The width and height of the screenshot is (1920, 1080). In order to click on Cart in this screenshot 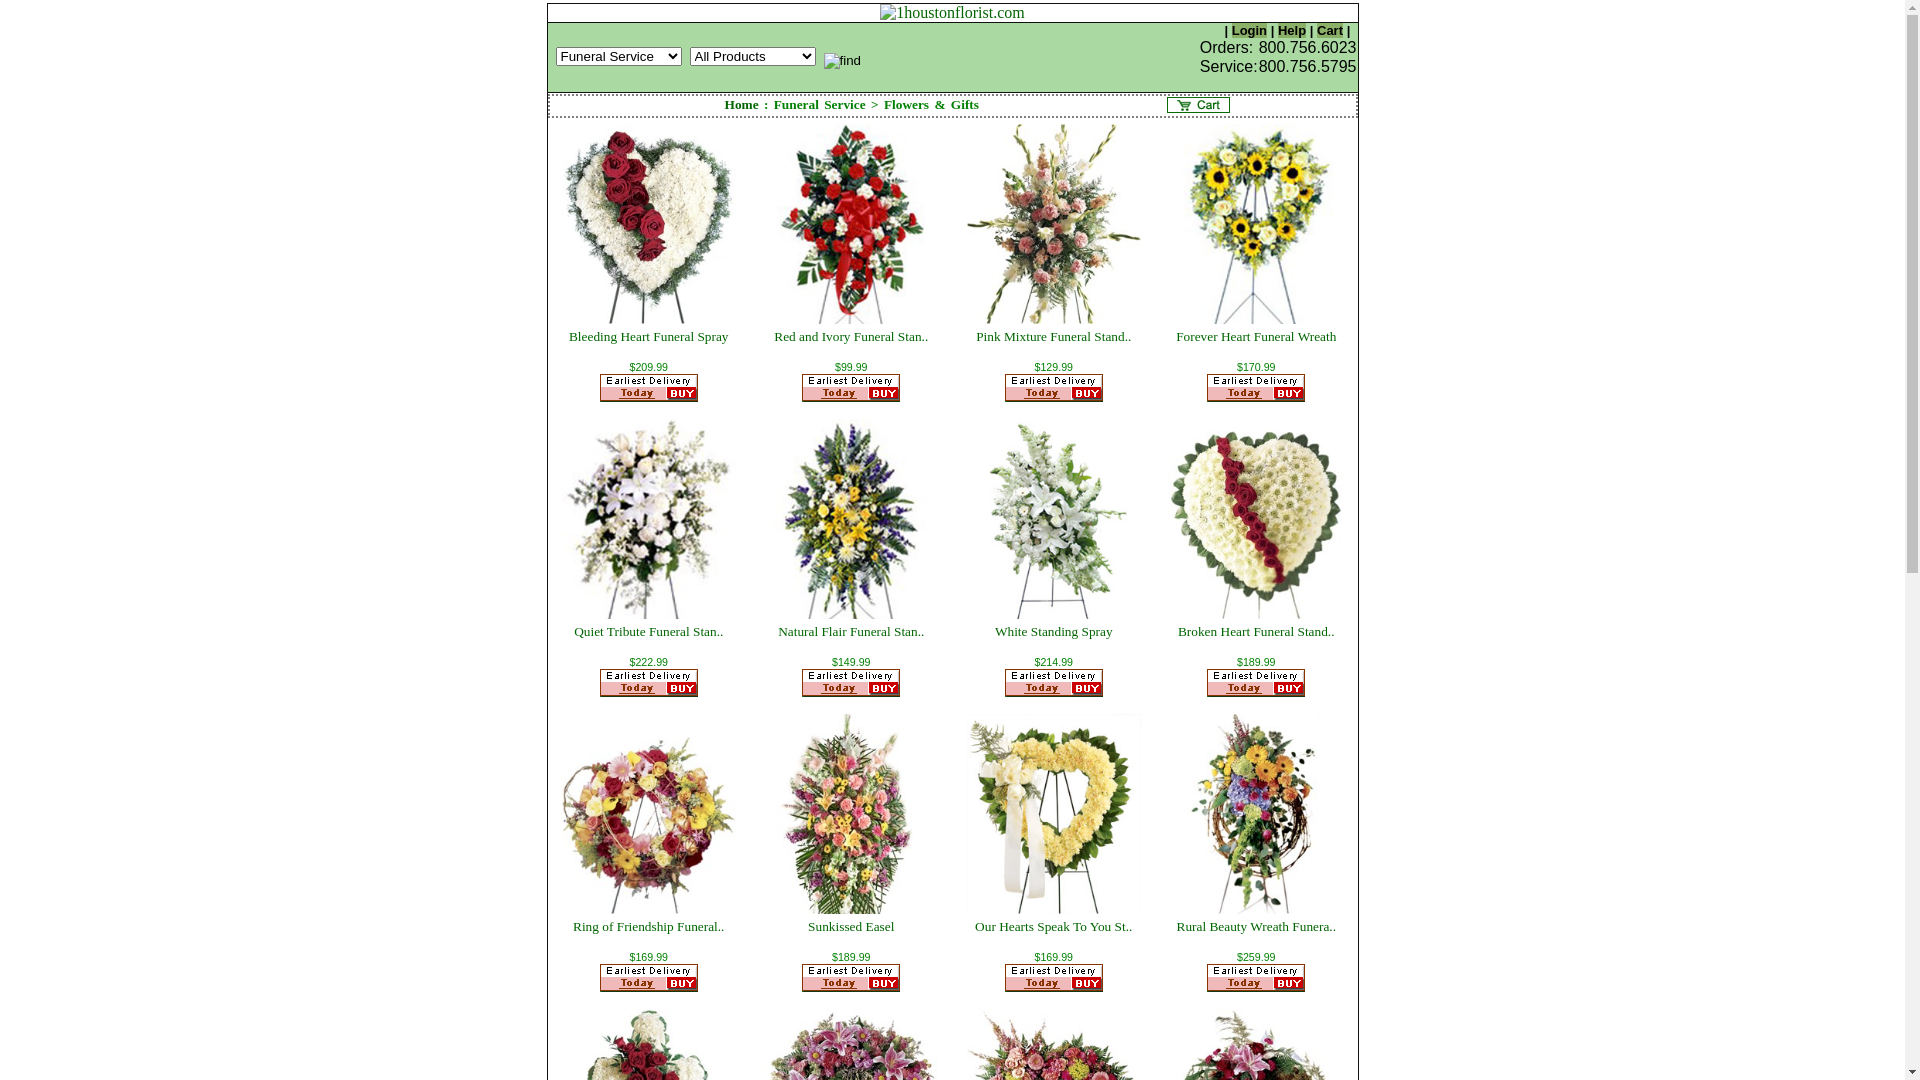, I will do `click(1330, 30)`.